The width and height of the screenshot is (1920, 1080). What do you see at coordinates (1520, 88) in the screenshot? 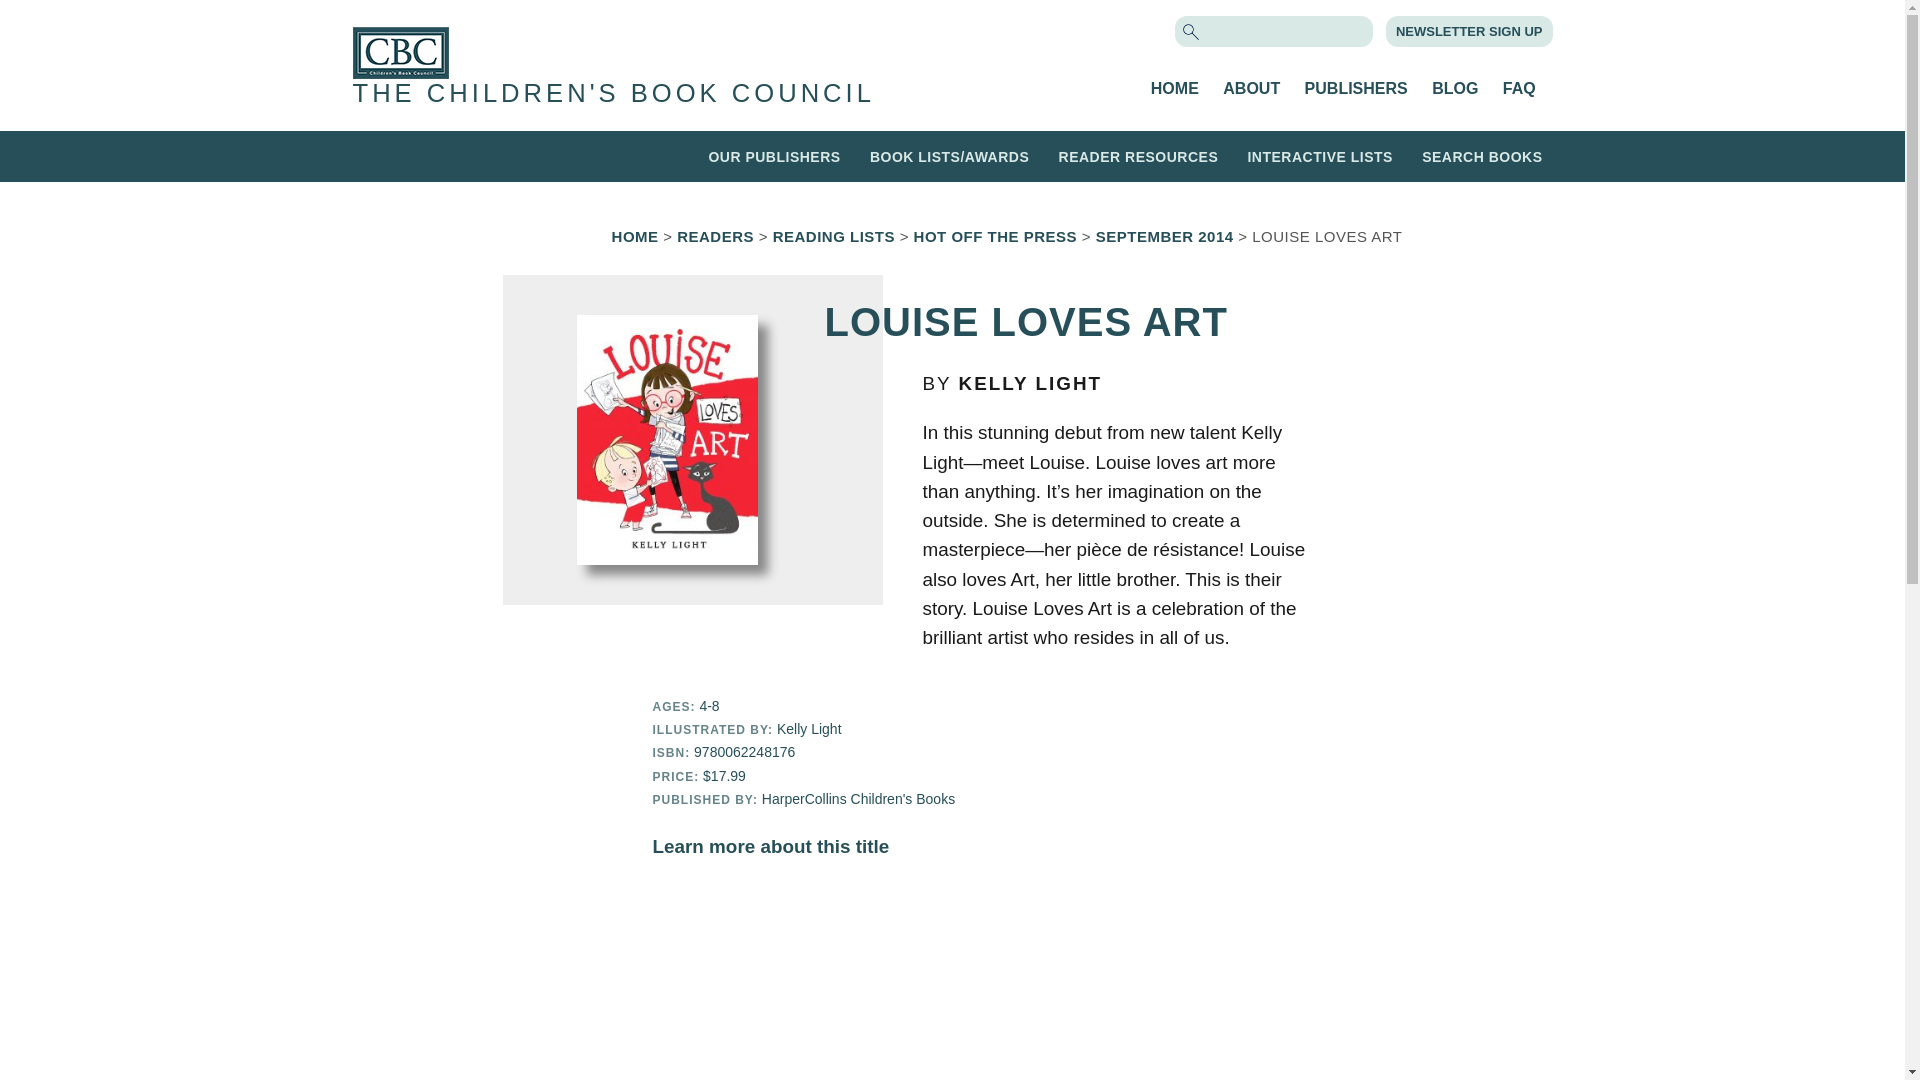
I see `FAQ` at bounding box center [1520, 88].